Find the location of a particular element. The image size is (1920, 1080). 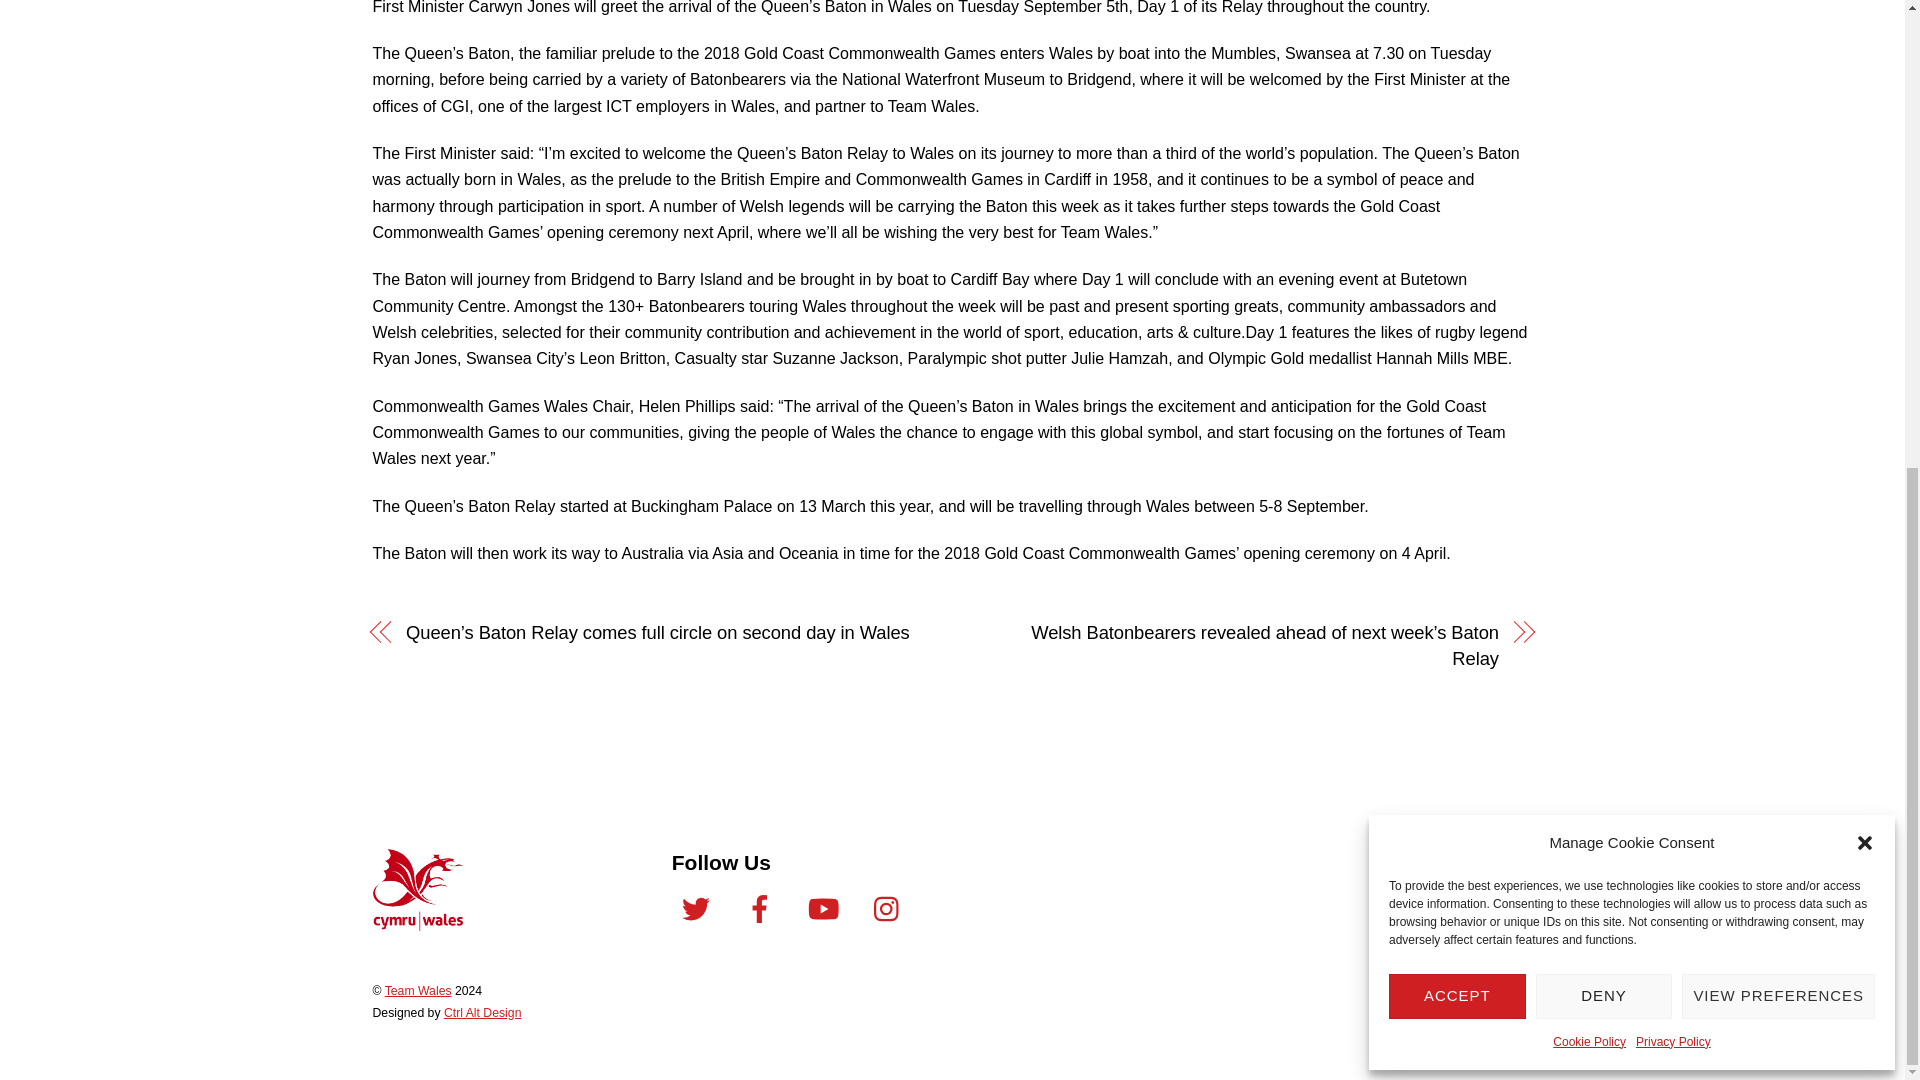

ACCEPT is located at coordinates (1457, 177).